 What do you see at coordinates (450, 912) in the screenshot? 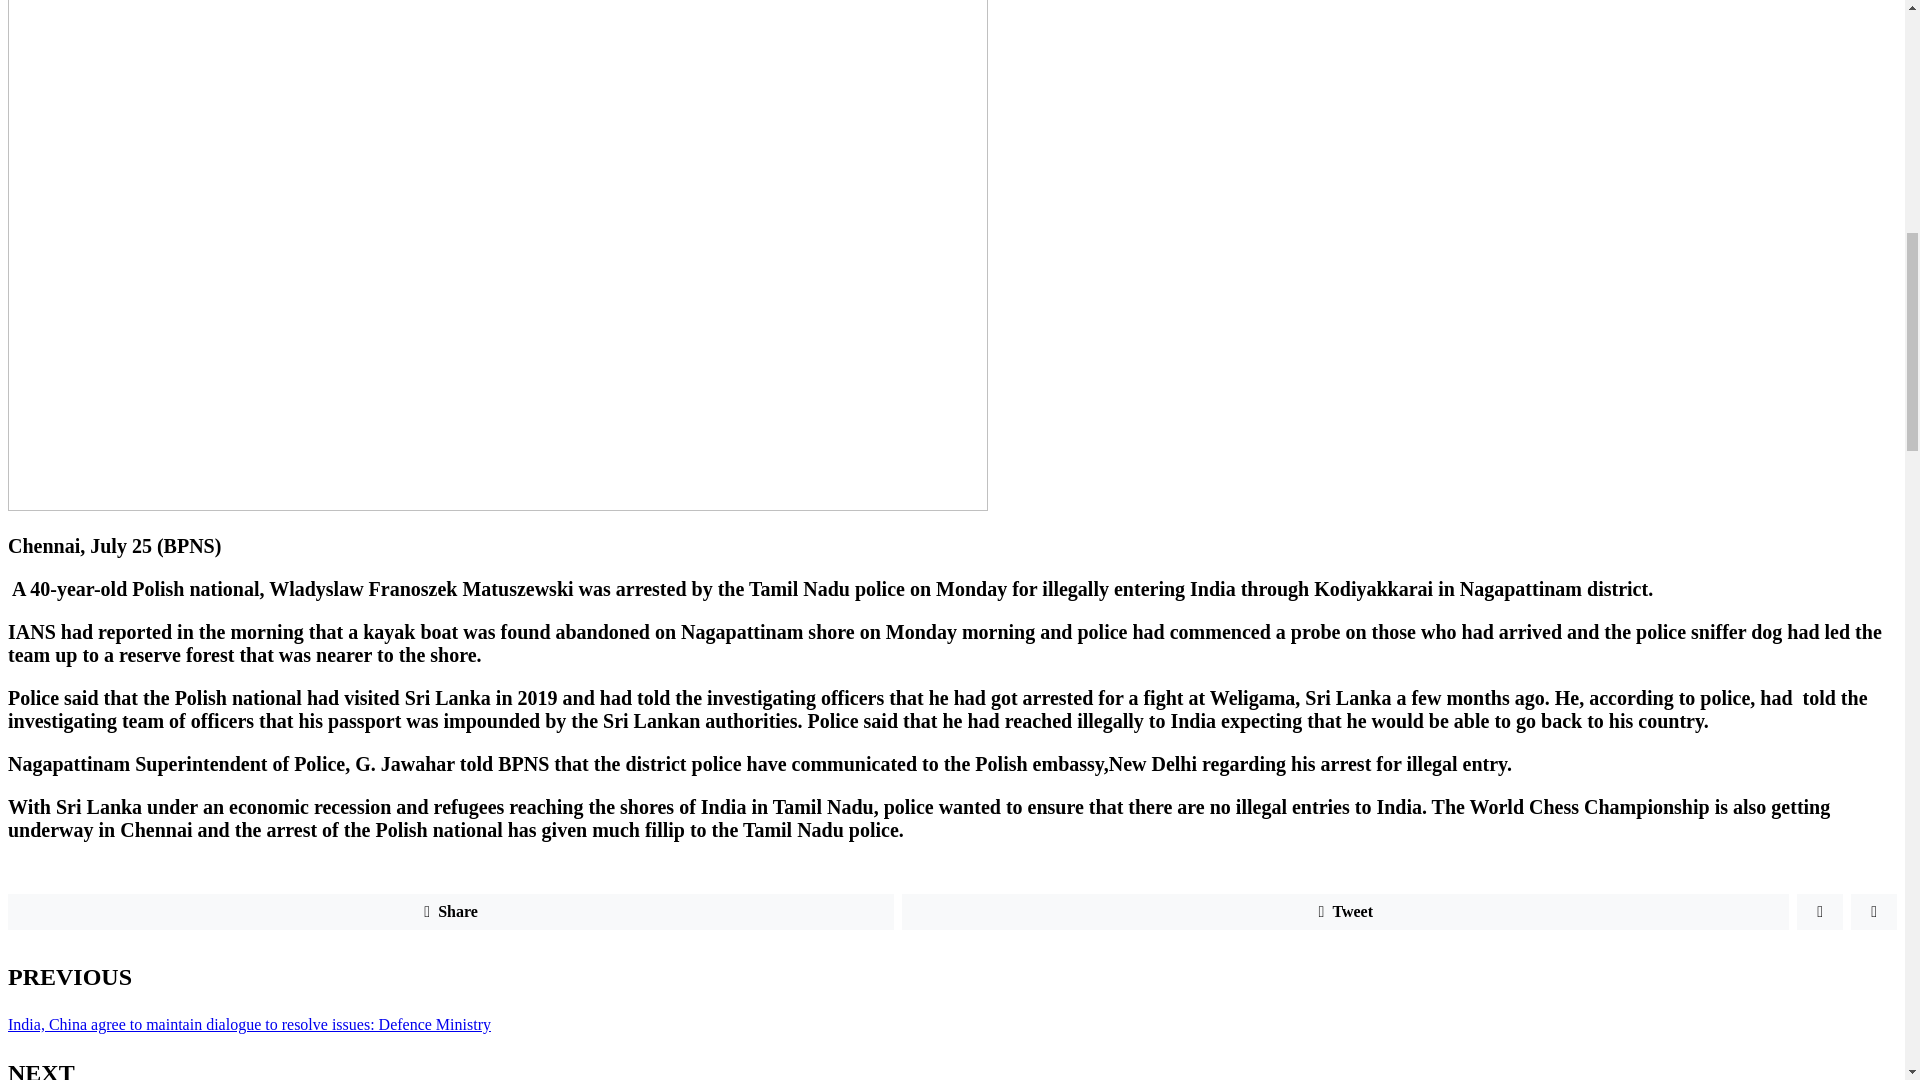
I see `Share` at bounding box center [450, 912].